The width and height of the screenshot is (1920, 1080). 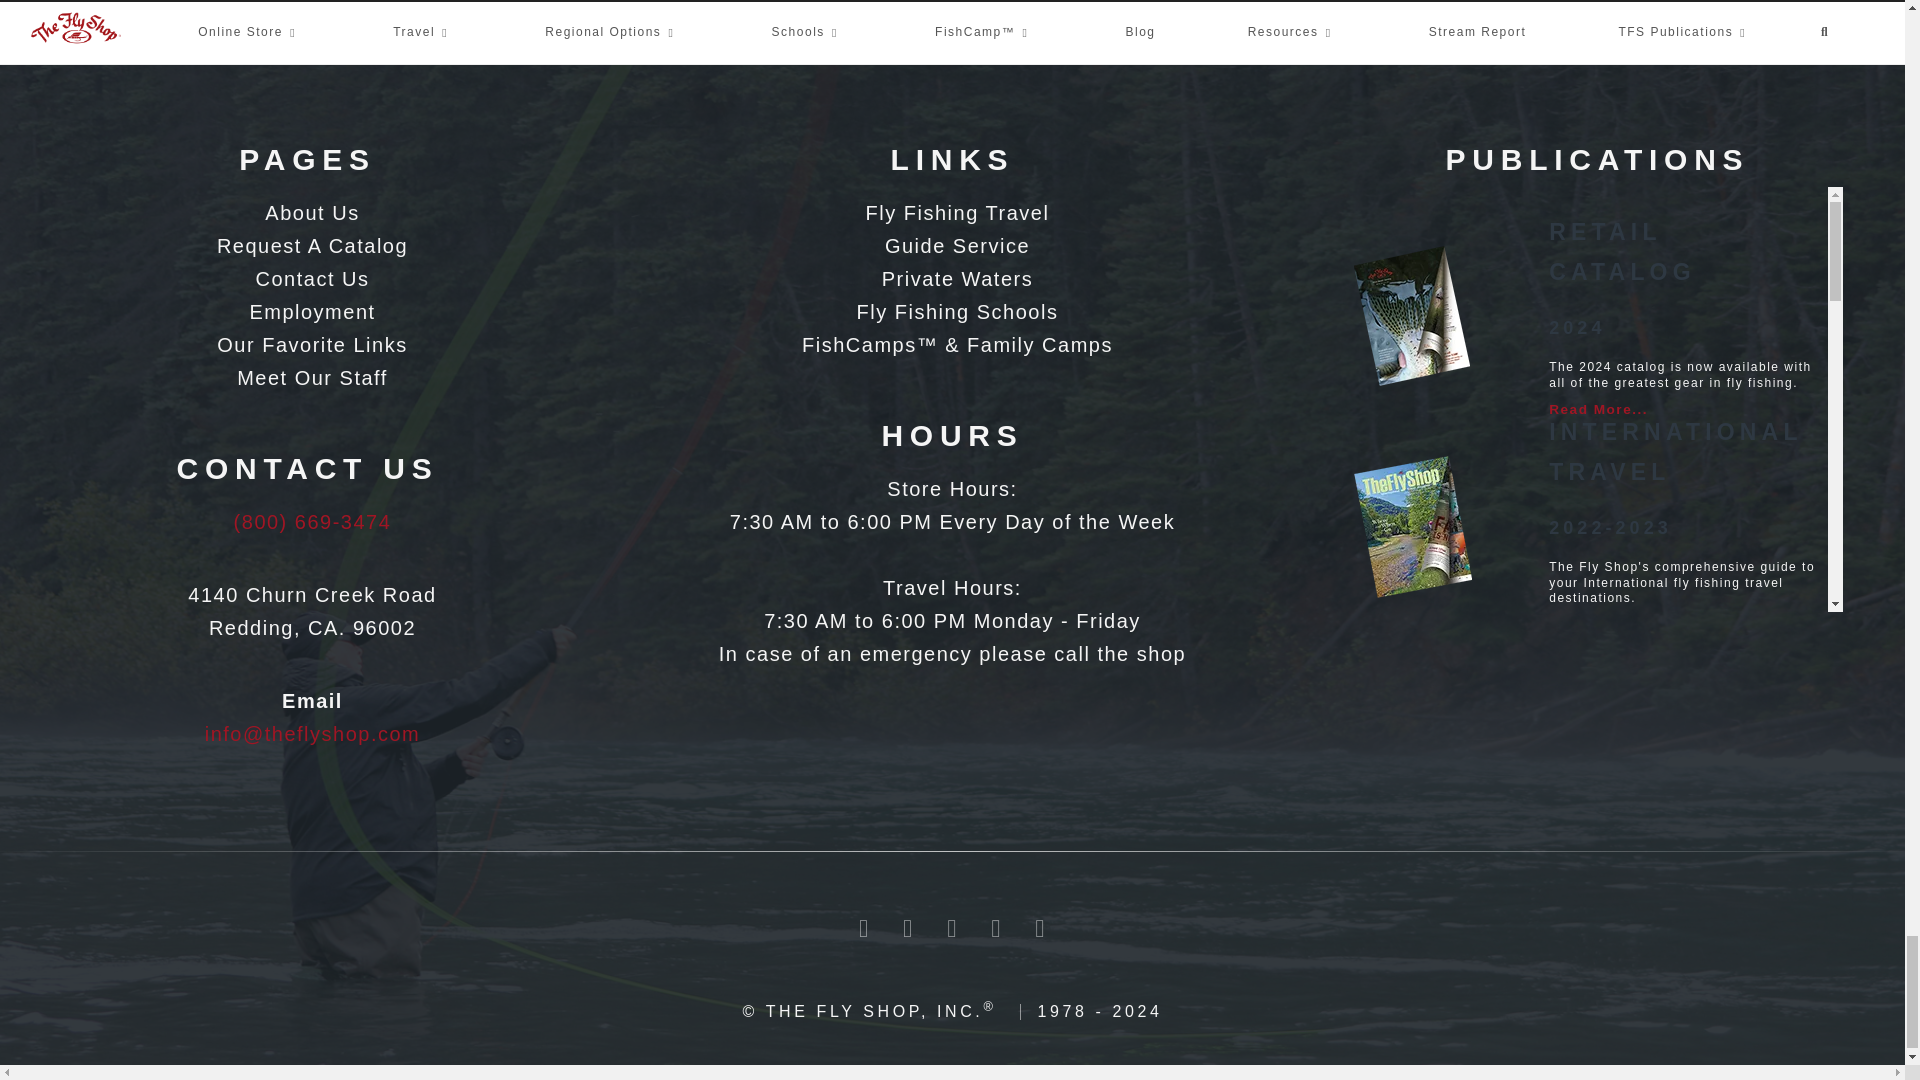 I want to click on TFS page, so click(x=307, y=345).